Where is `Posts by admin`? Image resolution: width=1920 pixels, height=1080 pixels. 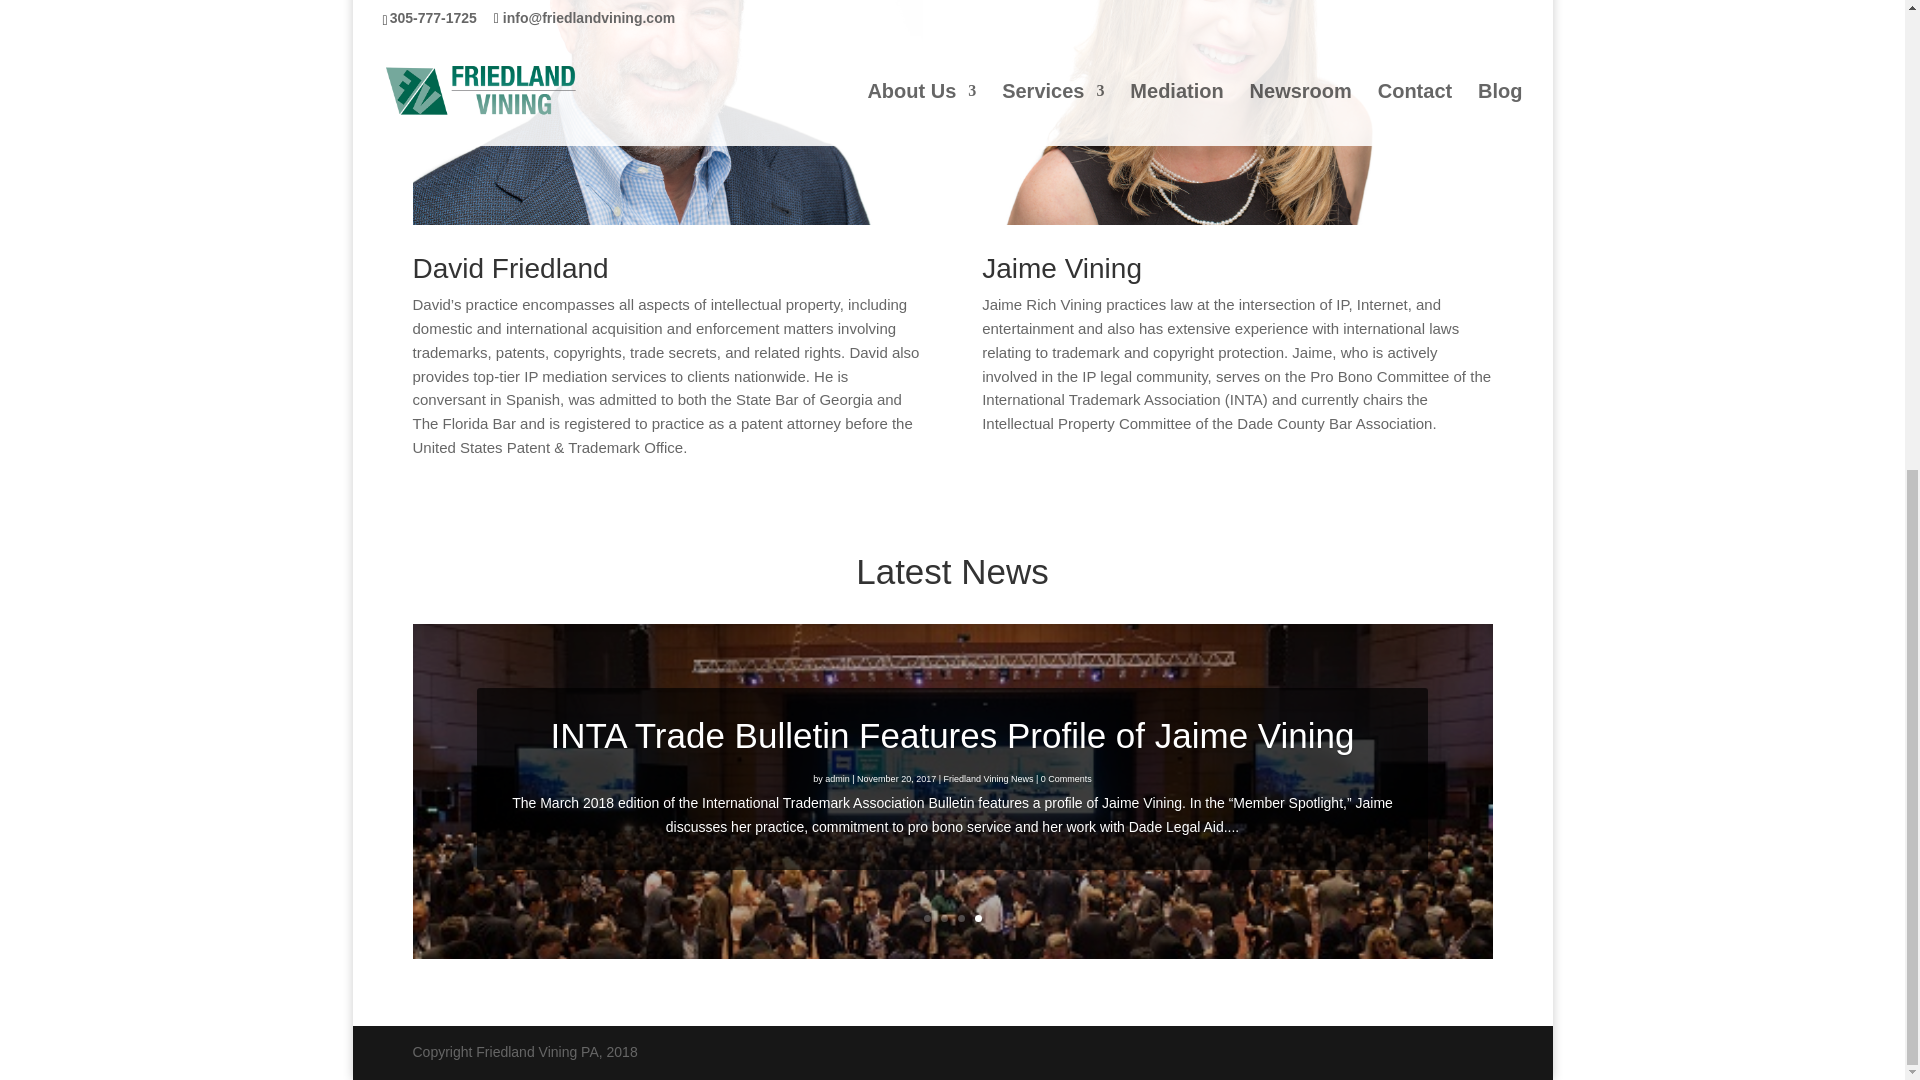
Posts by admin is located at coordinates (838, 780).